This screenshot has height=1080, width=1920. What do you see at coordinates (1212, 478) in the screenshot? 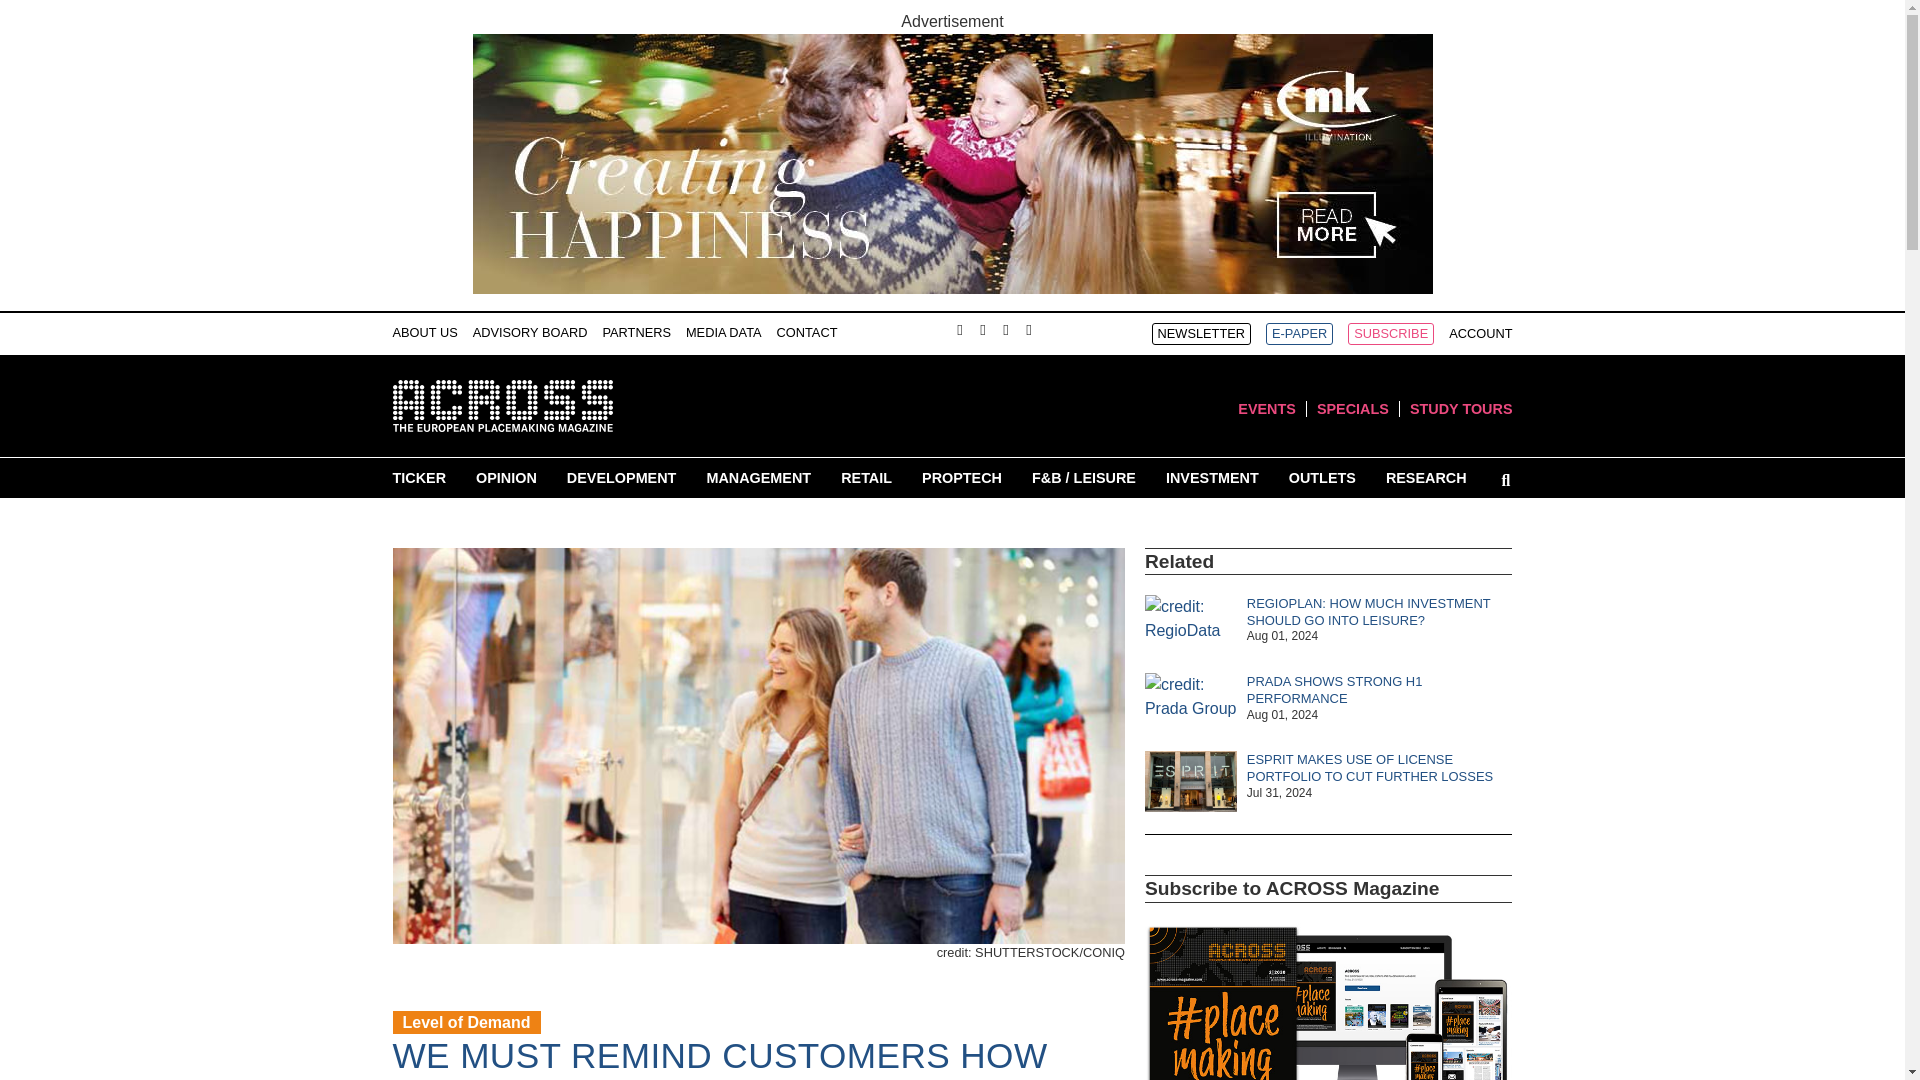
I see `INVESTMENT` at bounding box center [1212, 478].